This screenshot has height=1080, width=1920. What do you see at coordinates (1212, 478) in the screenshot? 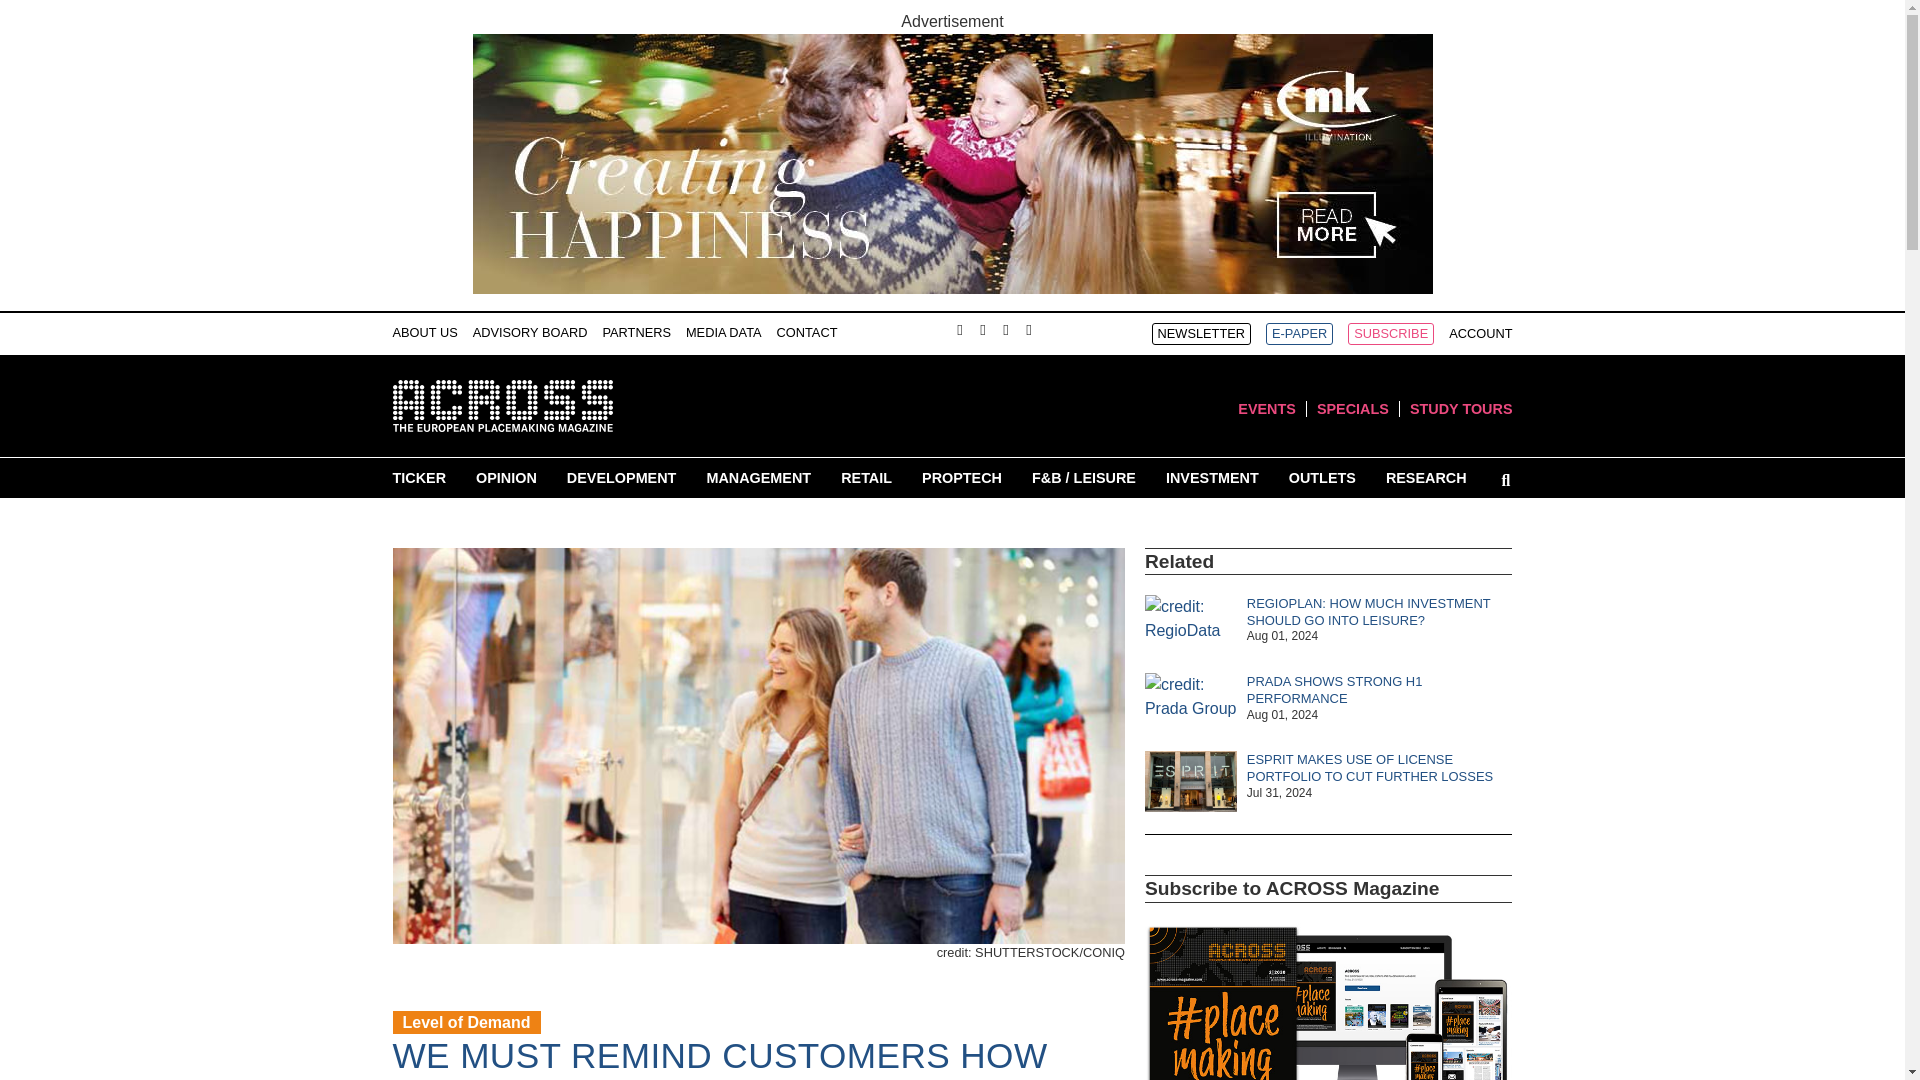
I see `INVESTMENT` at bounding box center [1212, 478].